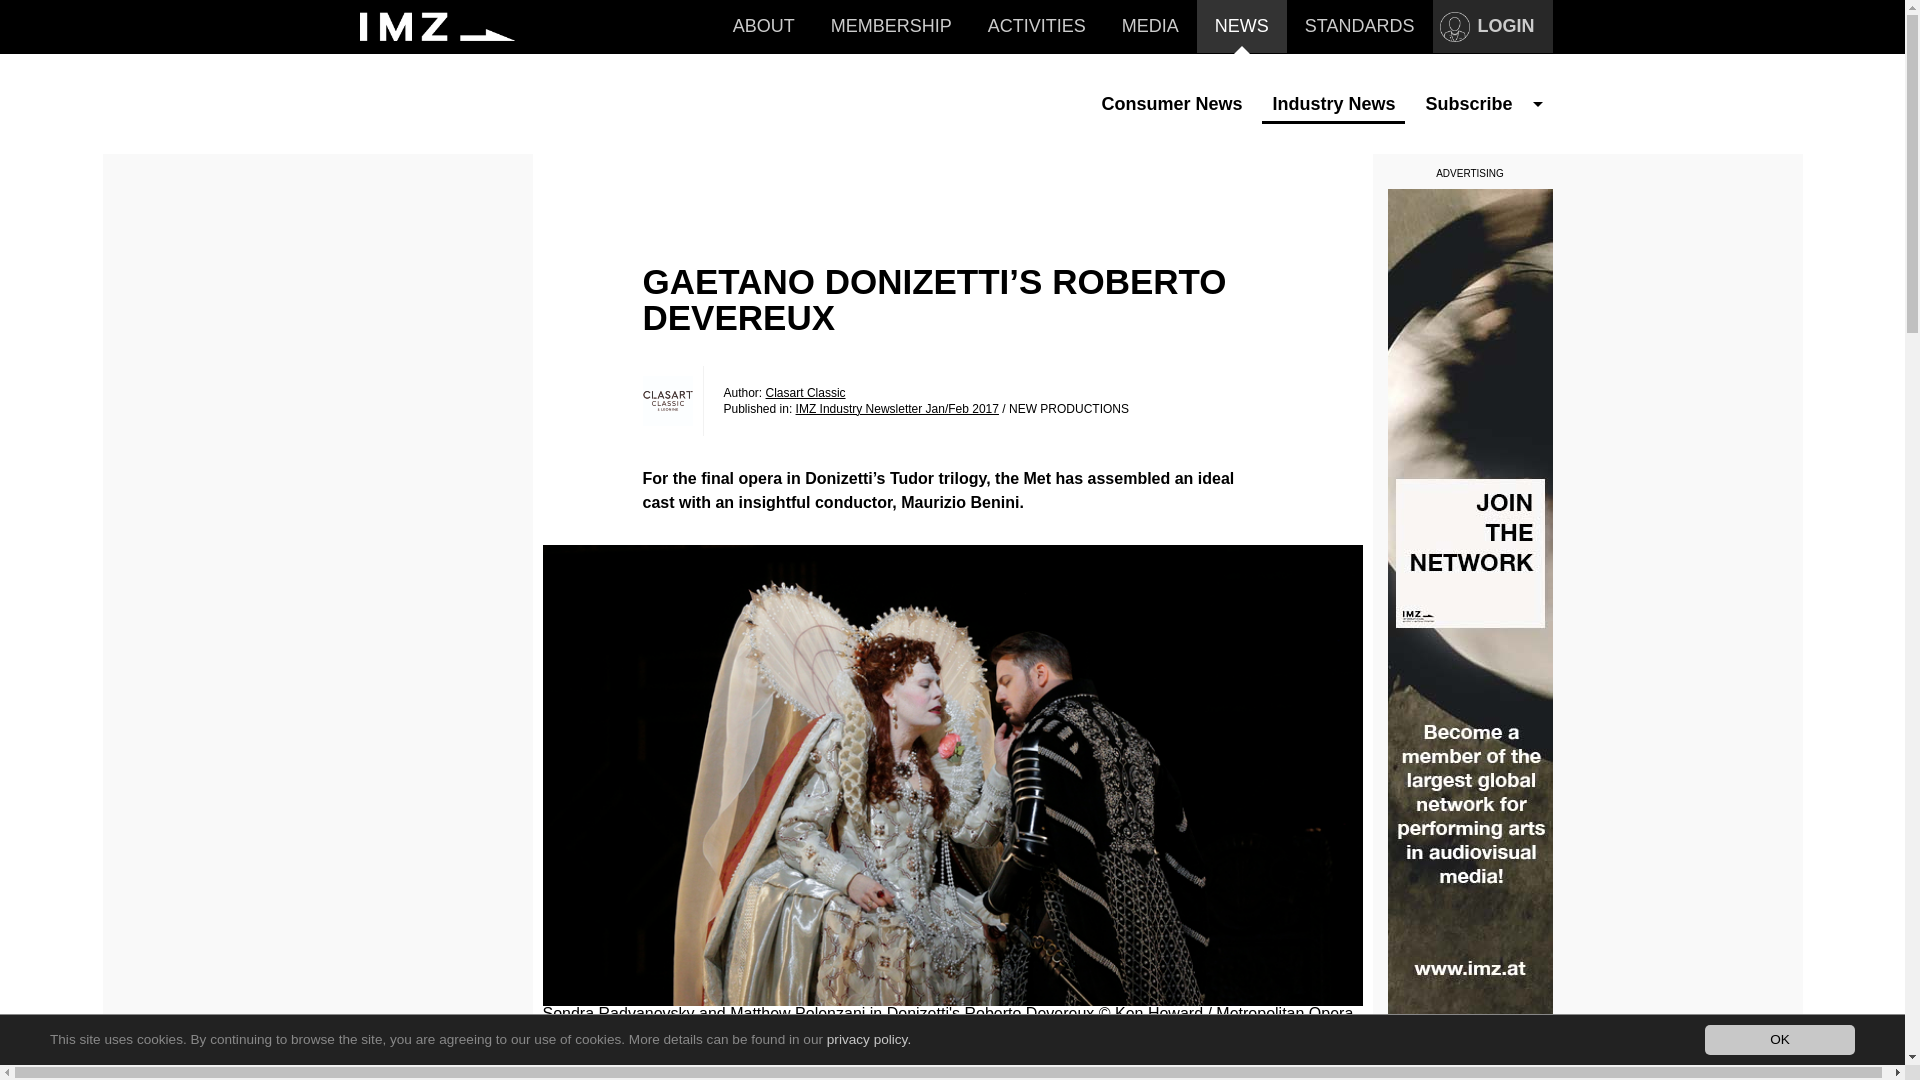 Image resolution: width=1920 pixels, height=1080 pixels. What do you see at coordinates (1150, 26) in the screenshot?
I see `MEDIA` at bounding box center [1150, 26].